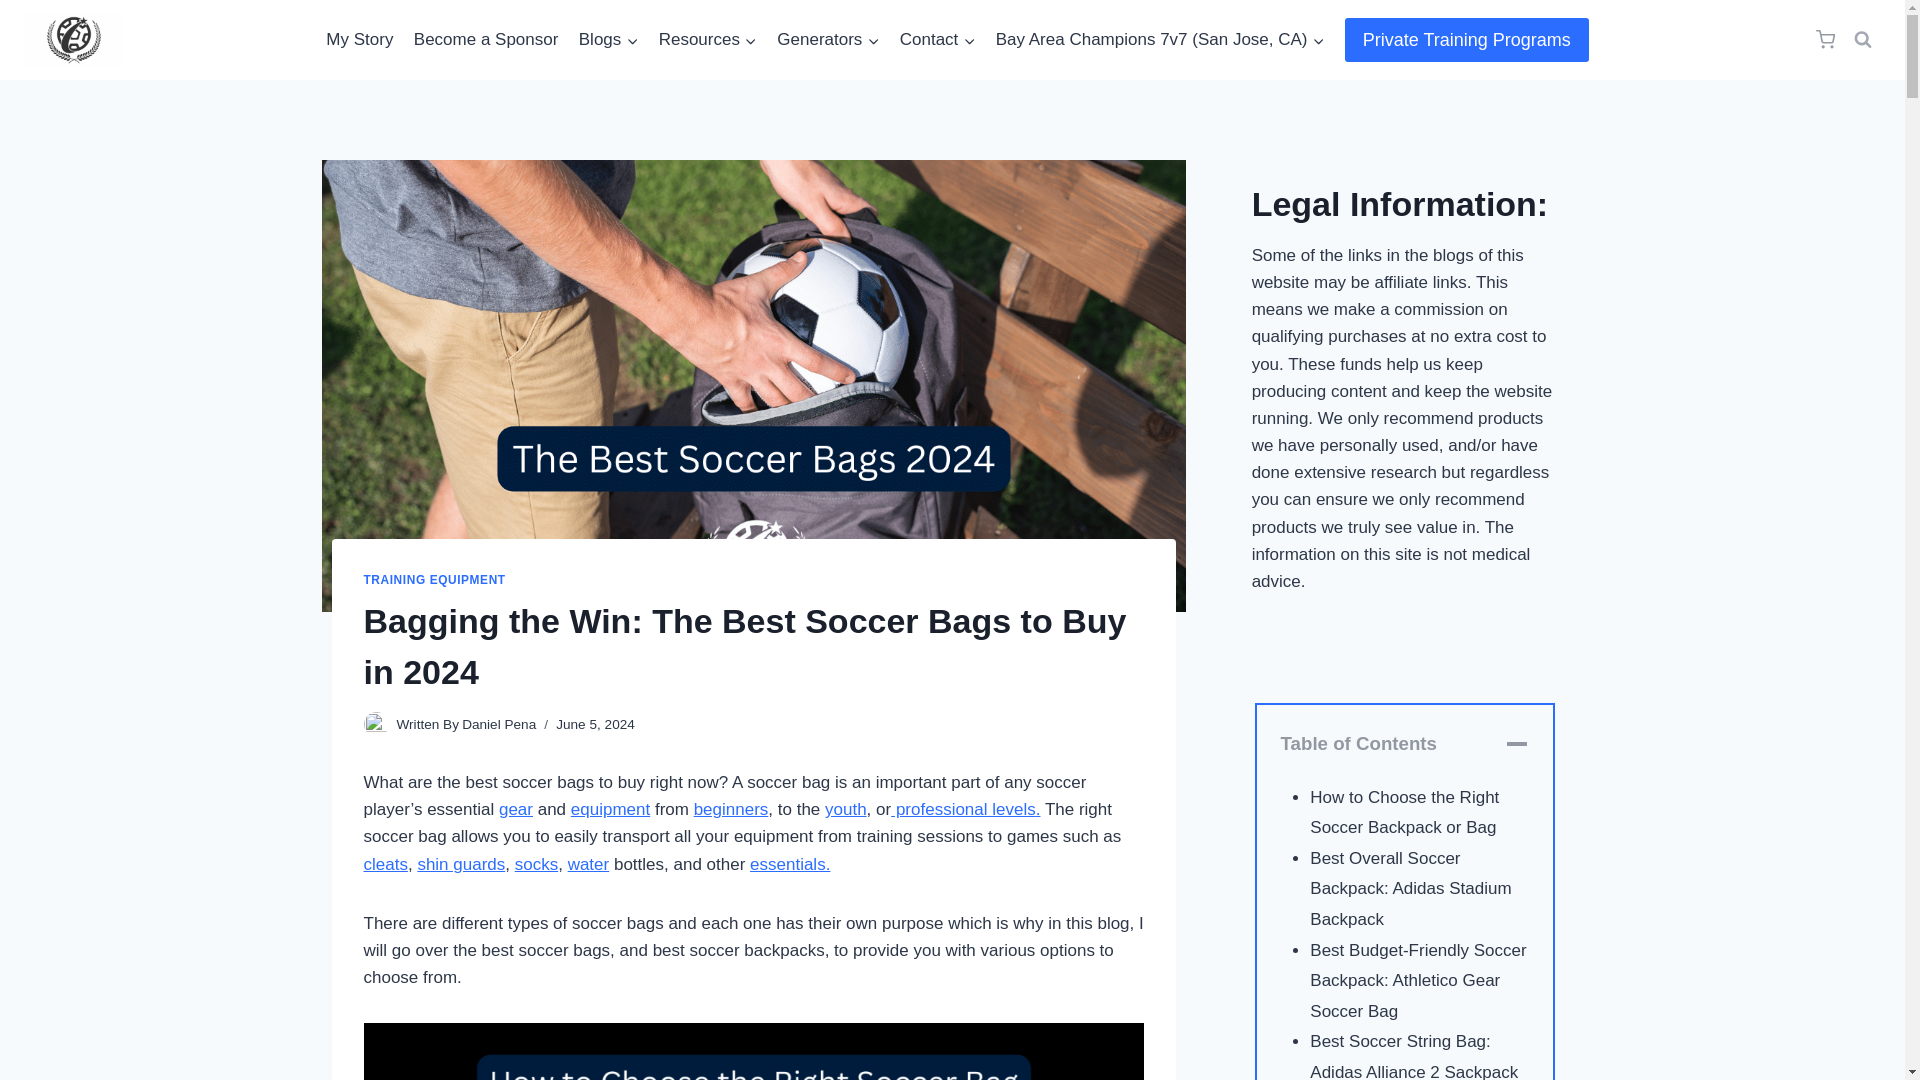  Describe the element at coordinates (610, 809) in the screenshot. I see `equipment` at that location.